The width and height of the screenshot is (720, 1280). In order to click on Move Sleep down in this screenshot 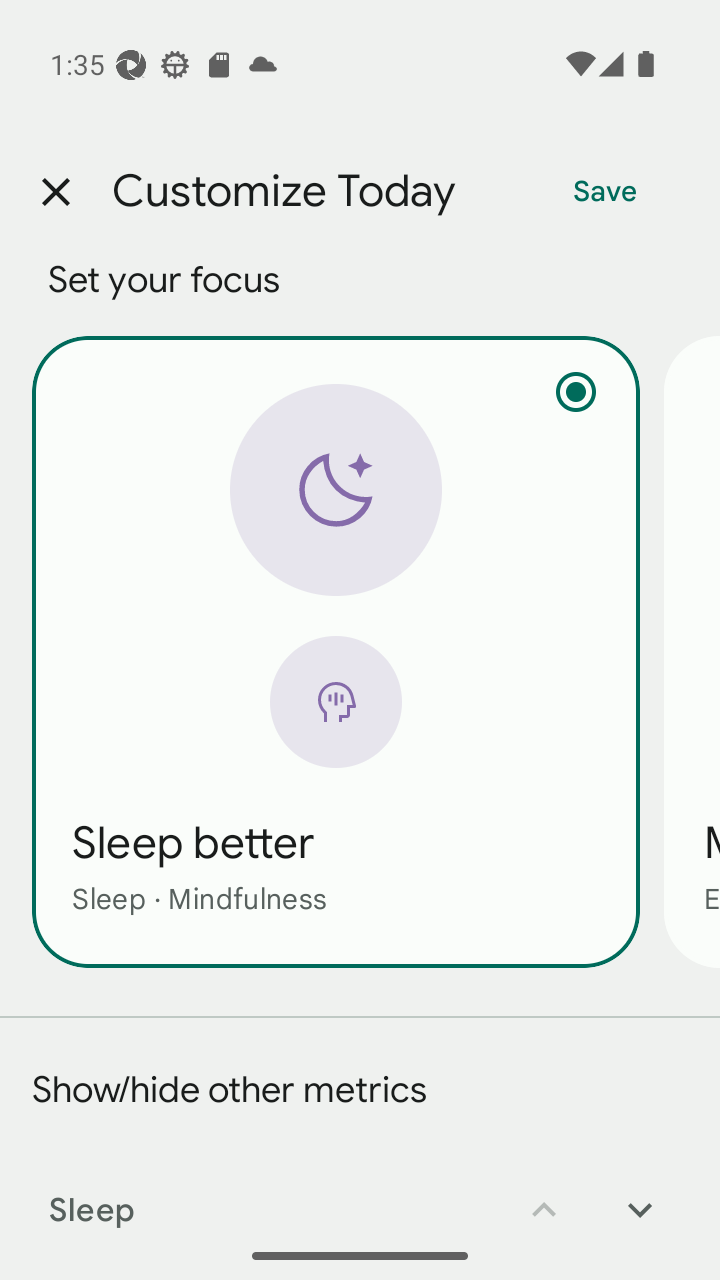, I will do `click(640, 1196)`.